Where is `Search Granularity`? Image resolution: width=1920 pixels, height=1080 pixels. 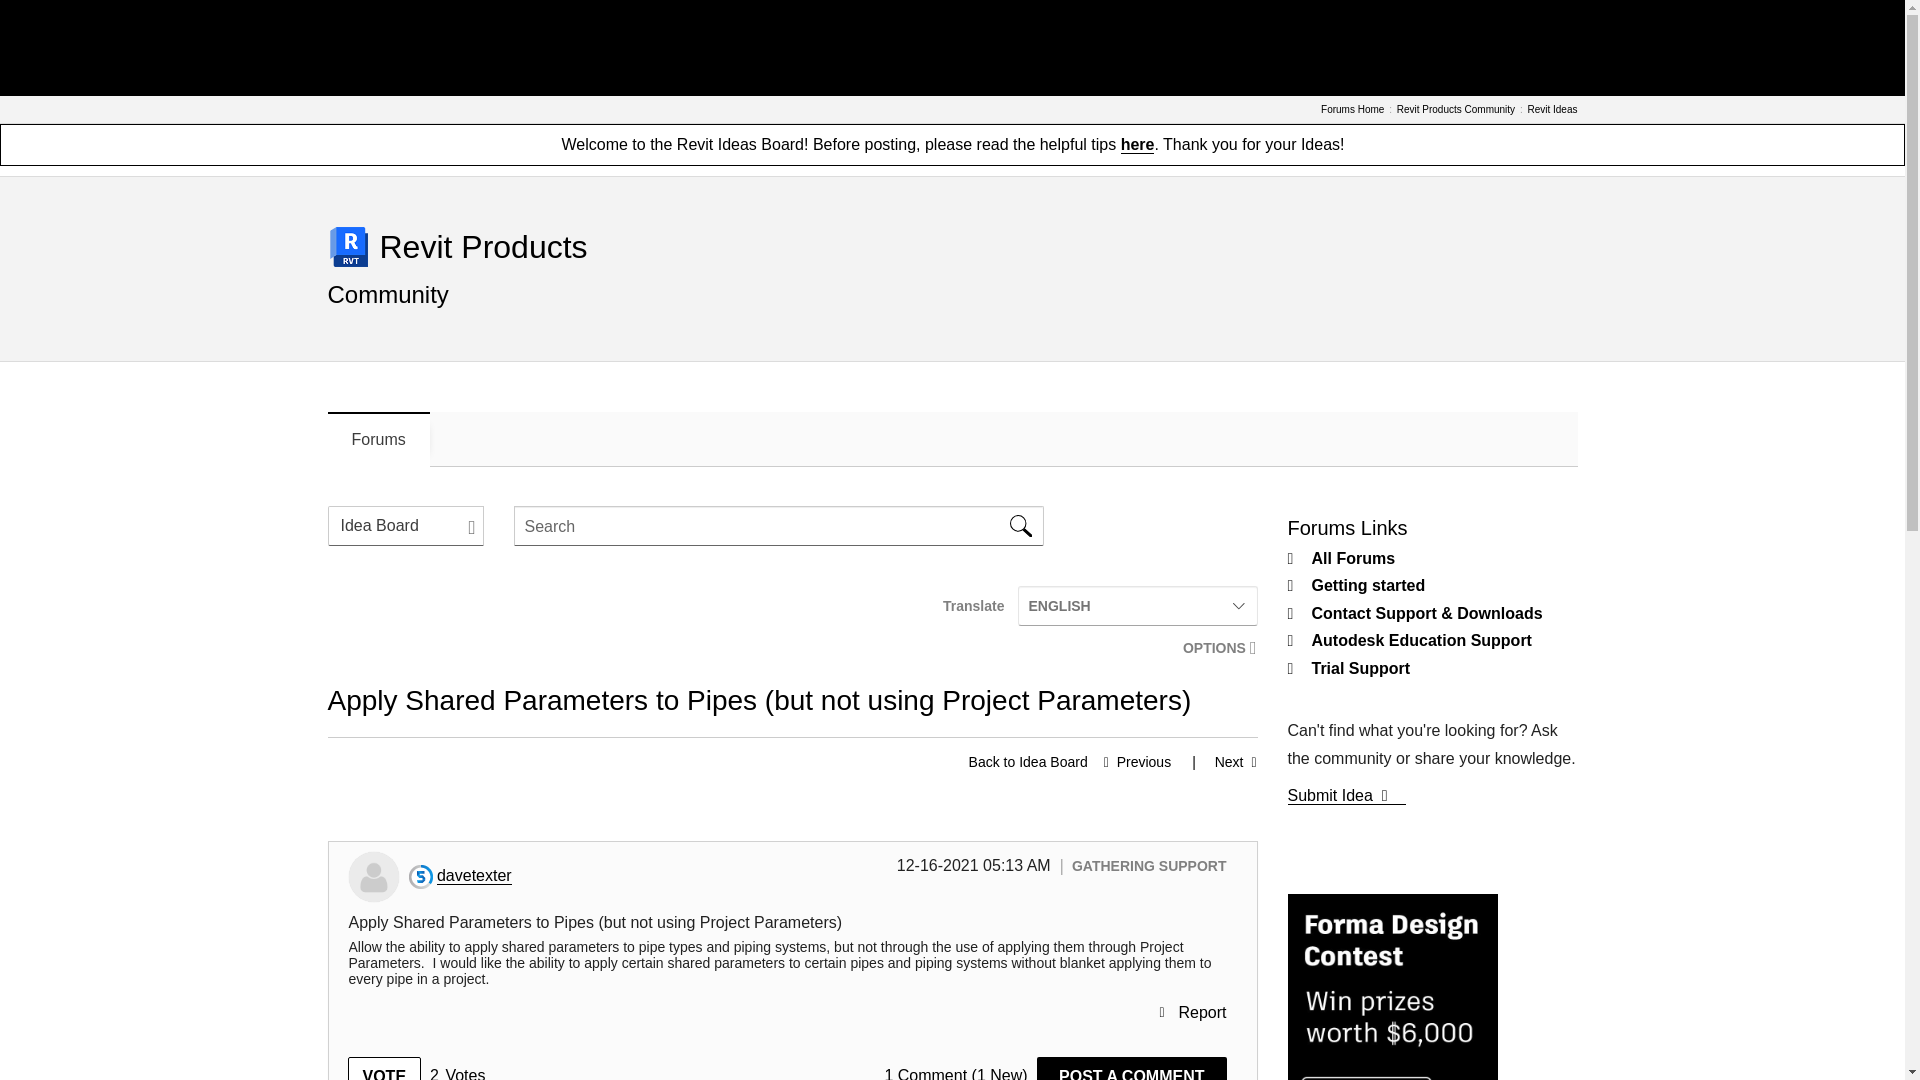 Search Granularity is located at coordinates (406, 526).